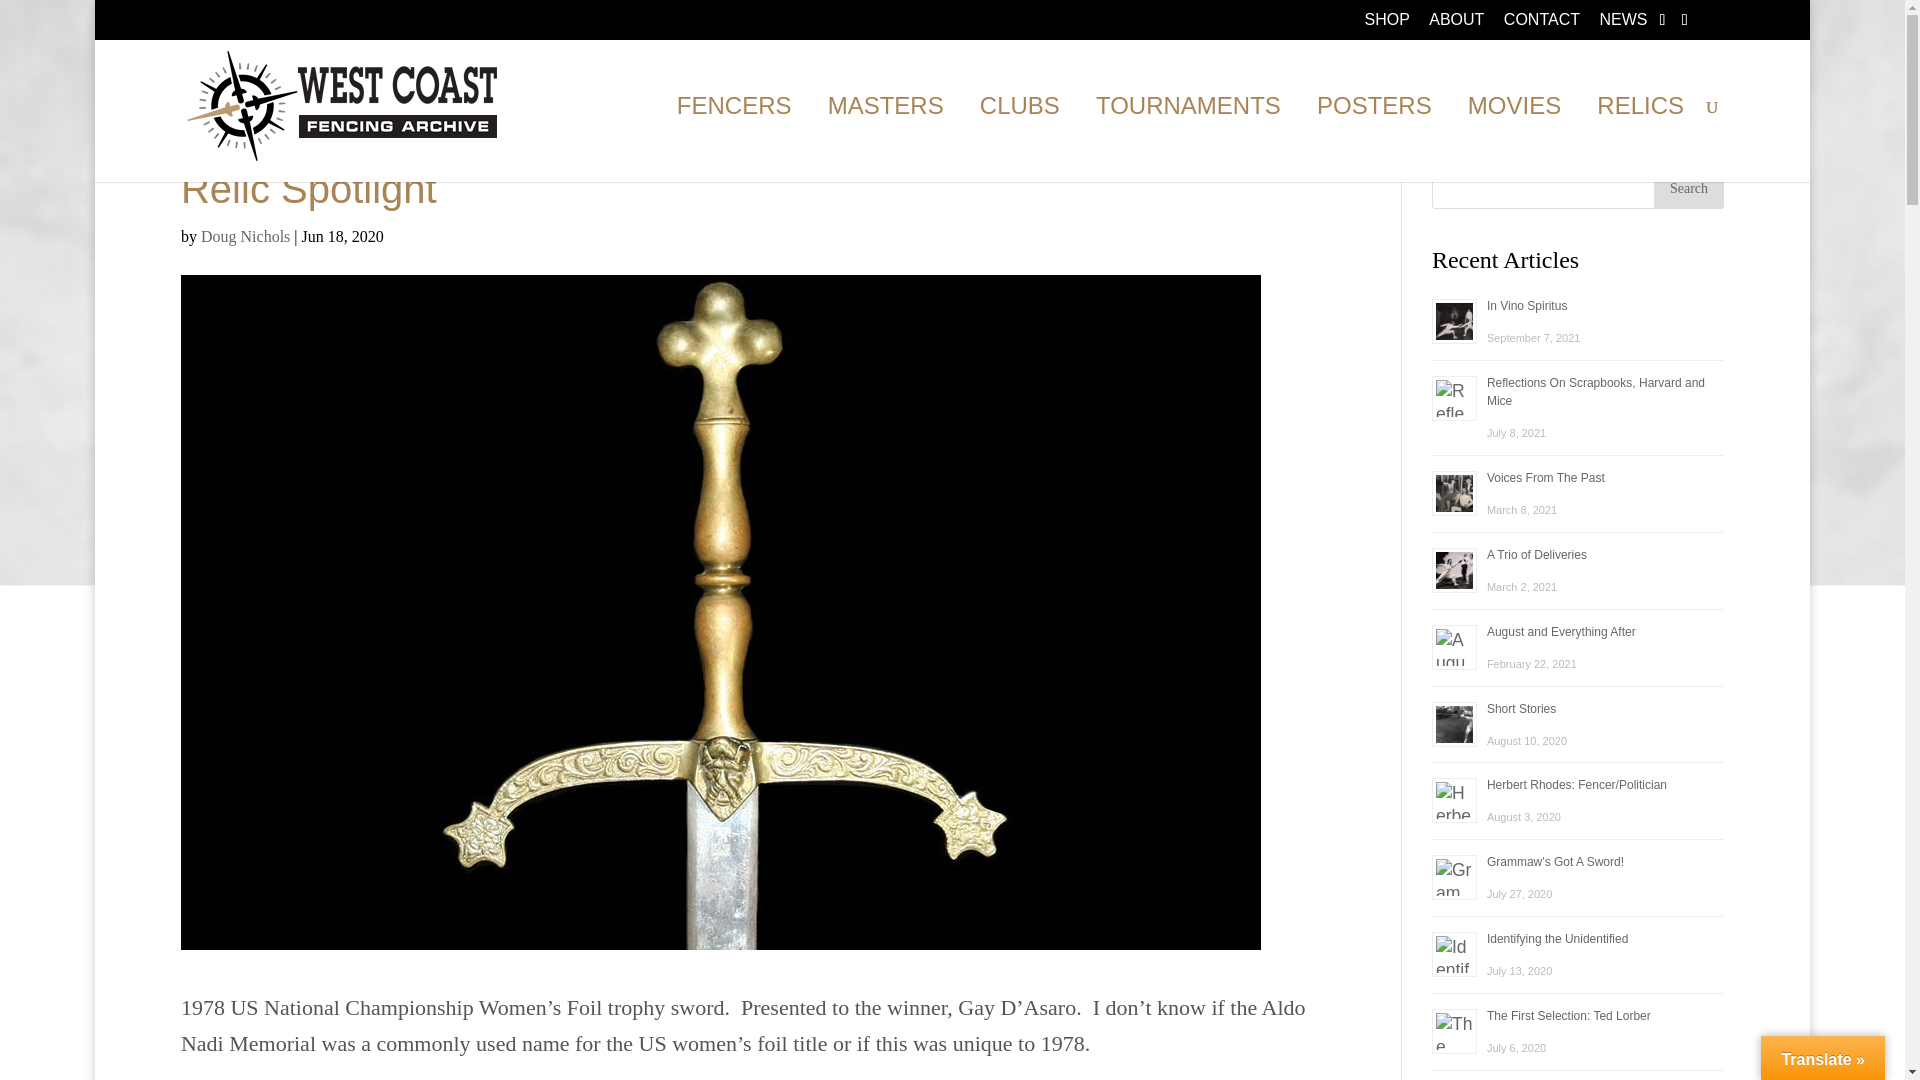 This screenshot has height=1080, width=1920. Describe the element at coordinates (1595, 392) in the screenshot. I see `Reflections On Scrapbooks, Harvard and Mice` at that location.